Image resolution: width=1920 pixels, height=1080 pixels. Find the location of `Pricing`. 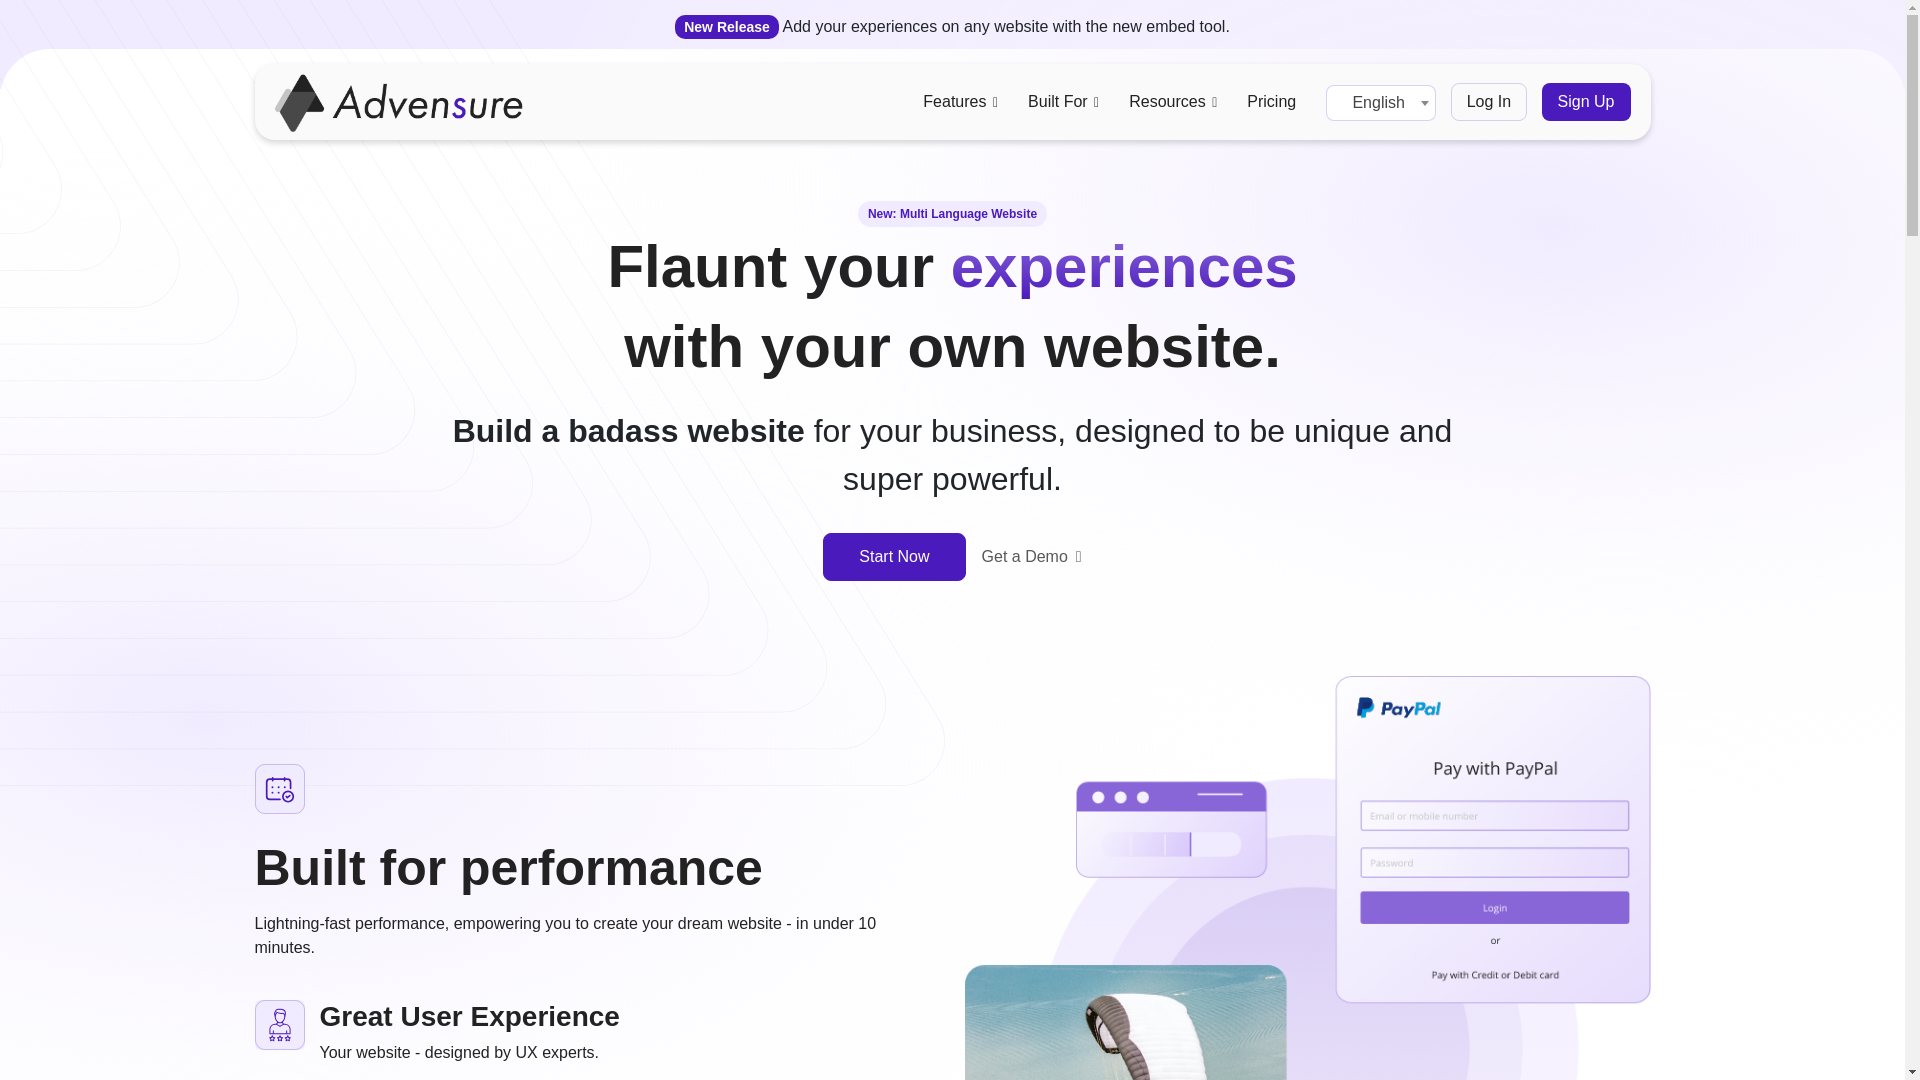

Pricing is located at coordinates (1271, 101).